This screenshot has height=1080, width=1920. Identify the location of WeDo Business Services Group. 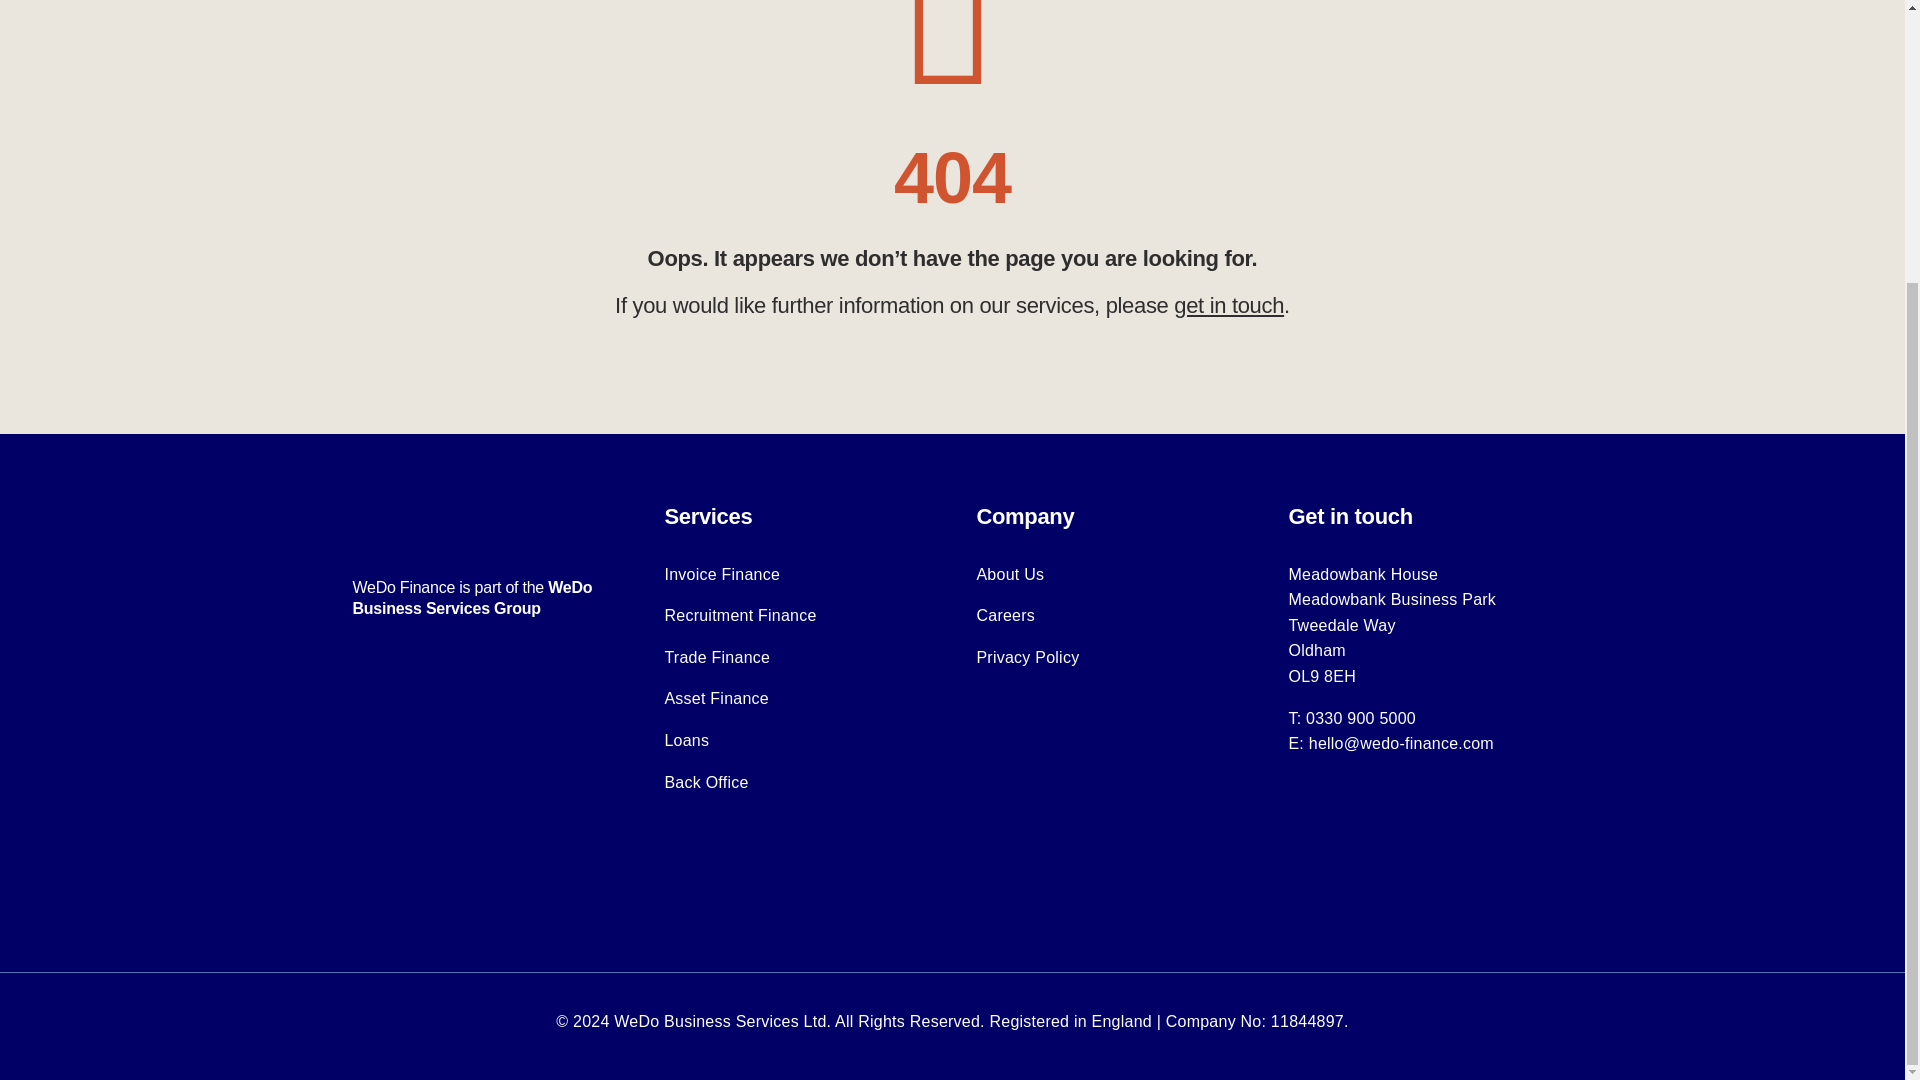
(471, 597).